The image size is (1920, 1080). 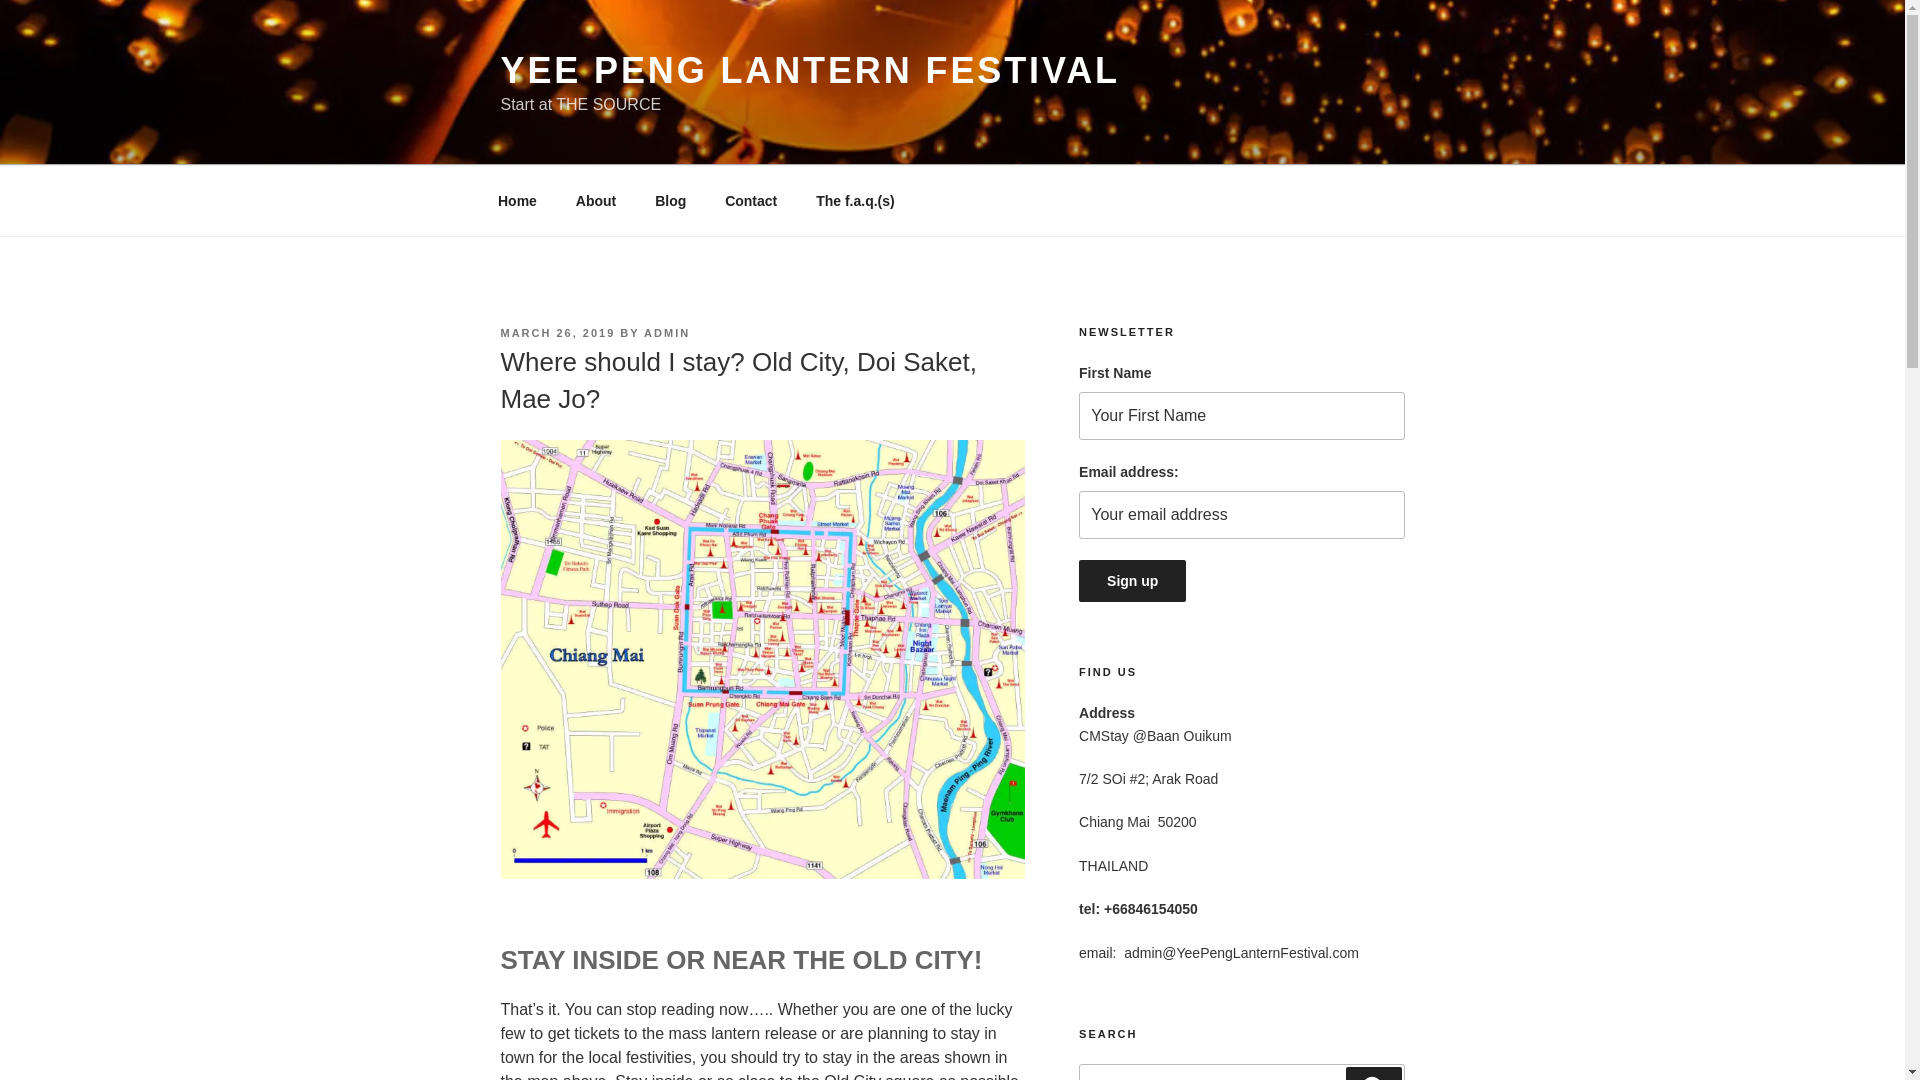 What do you see at coordinates (666, 333) in the screenshot?
I see `ADMIN` at bounding box center [666, 333].